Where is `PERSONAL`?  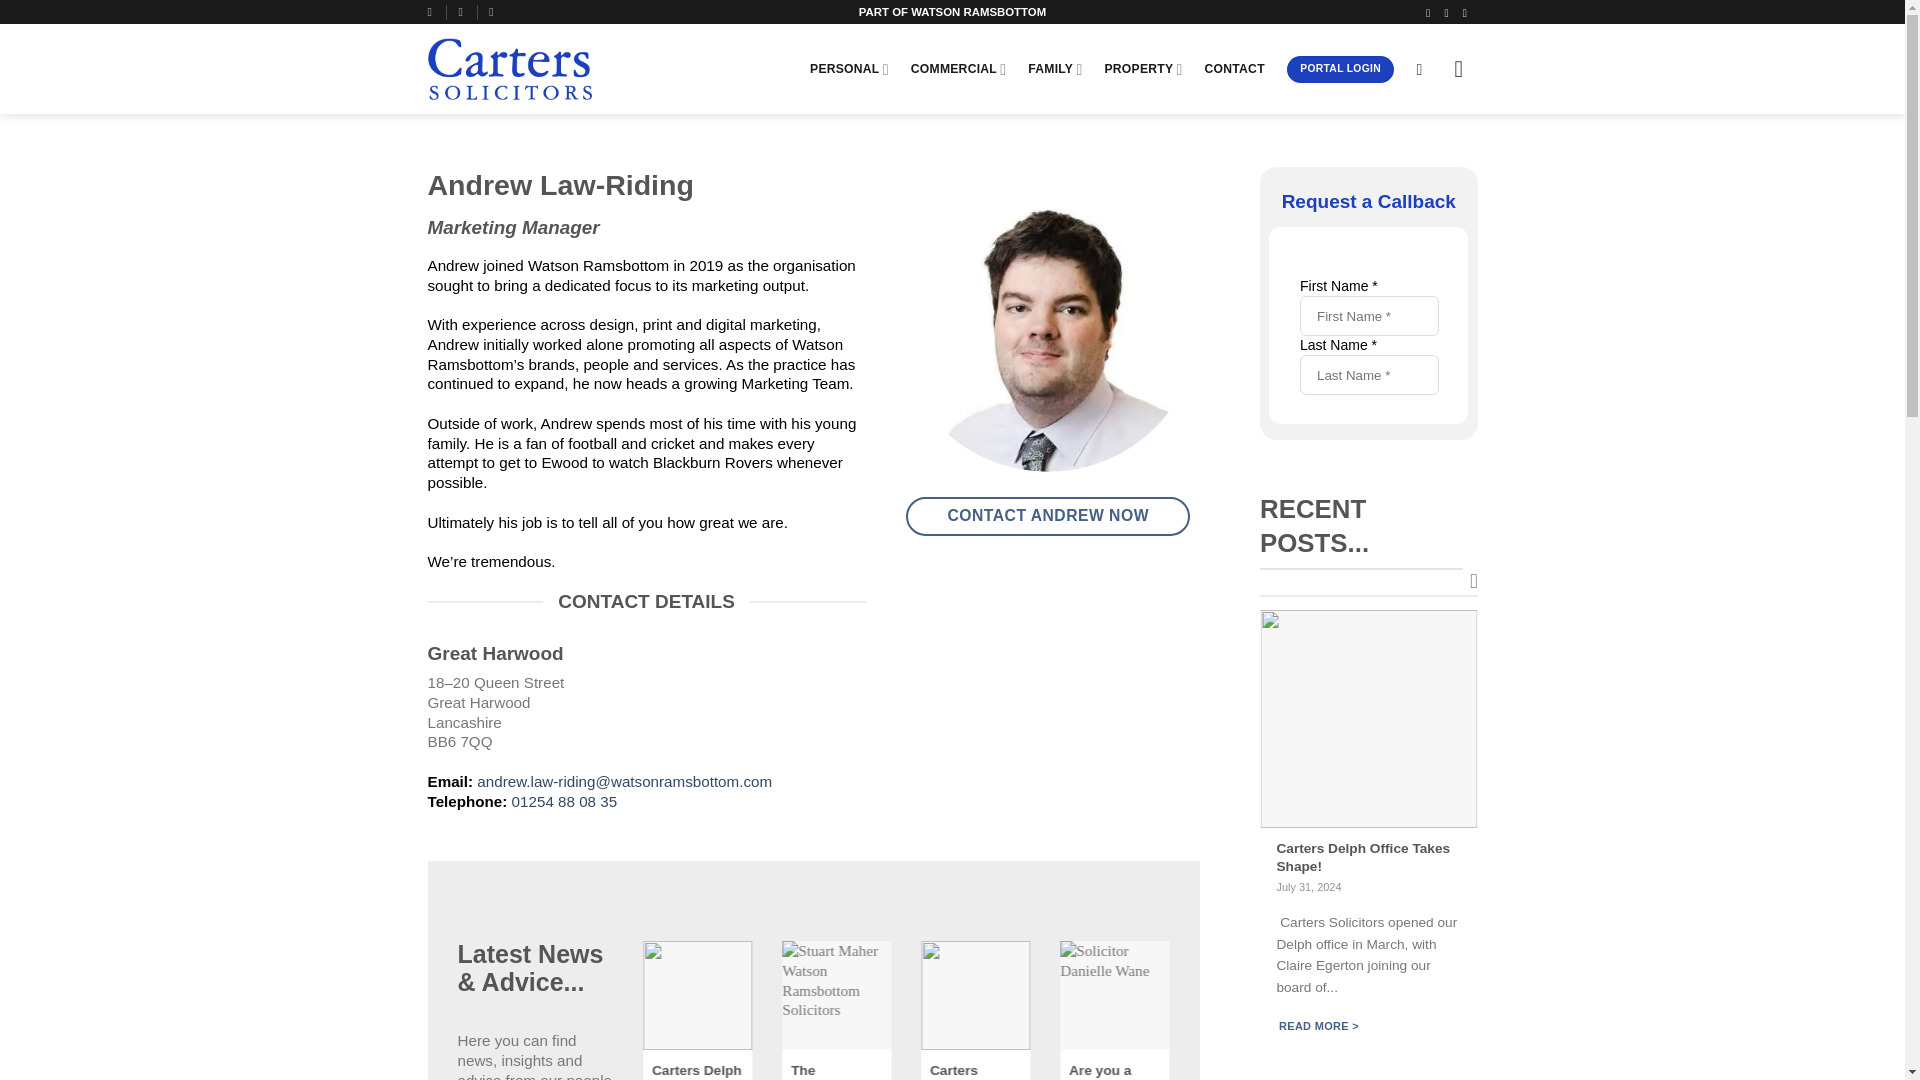 PERSONAL is located at coordinates (849, 68).